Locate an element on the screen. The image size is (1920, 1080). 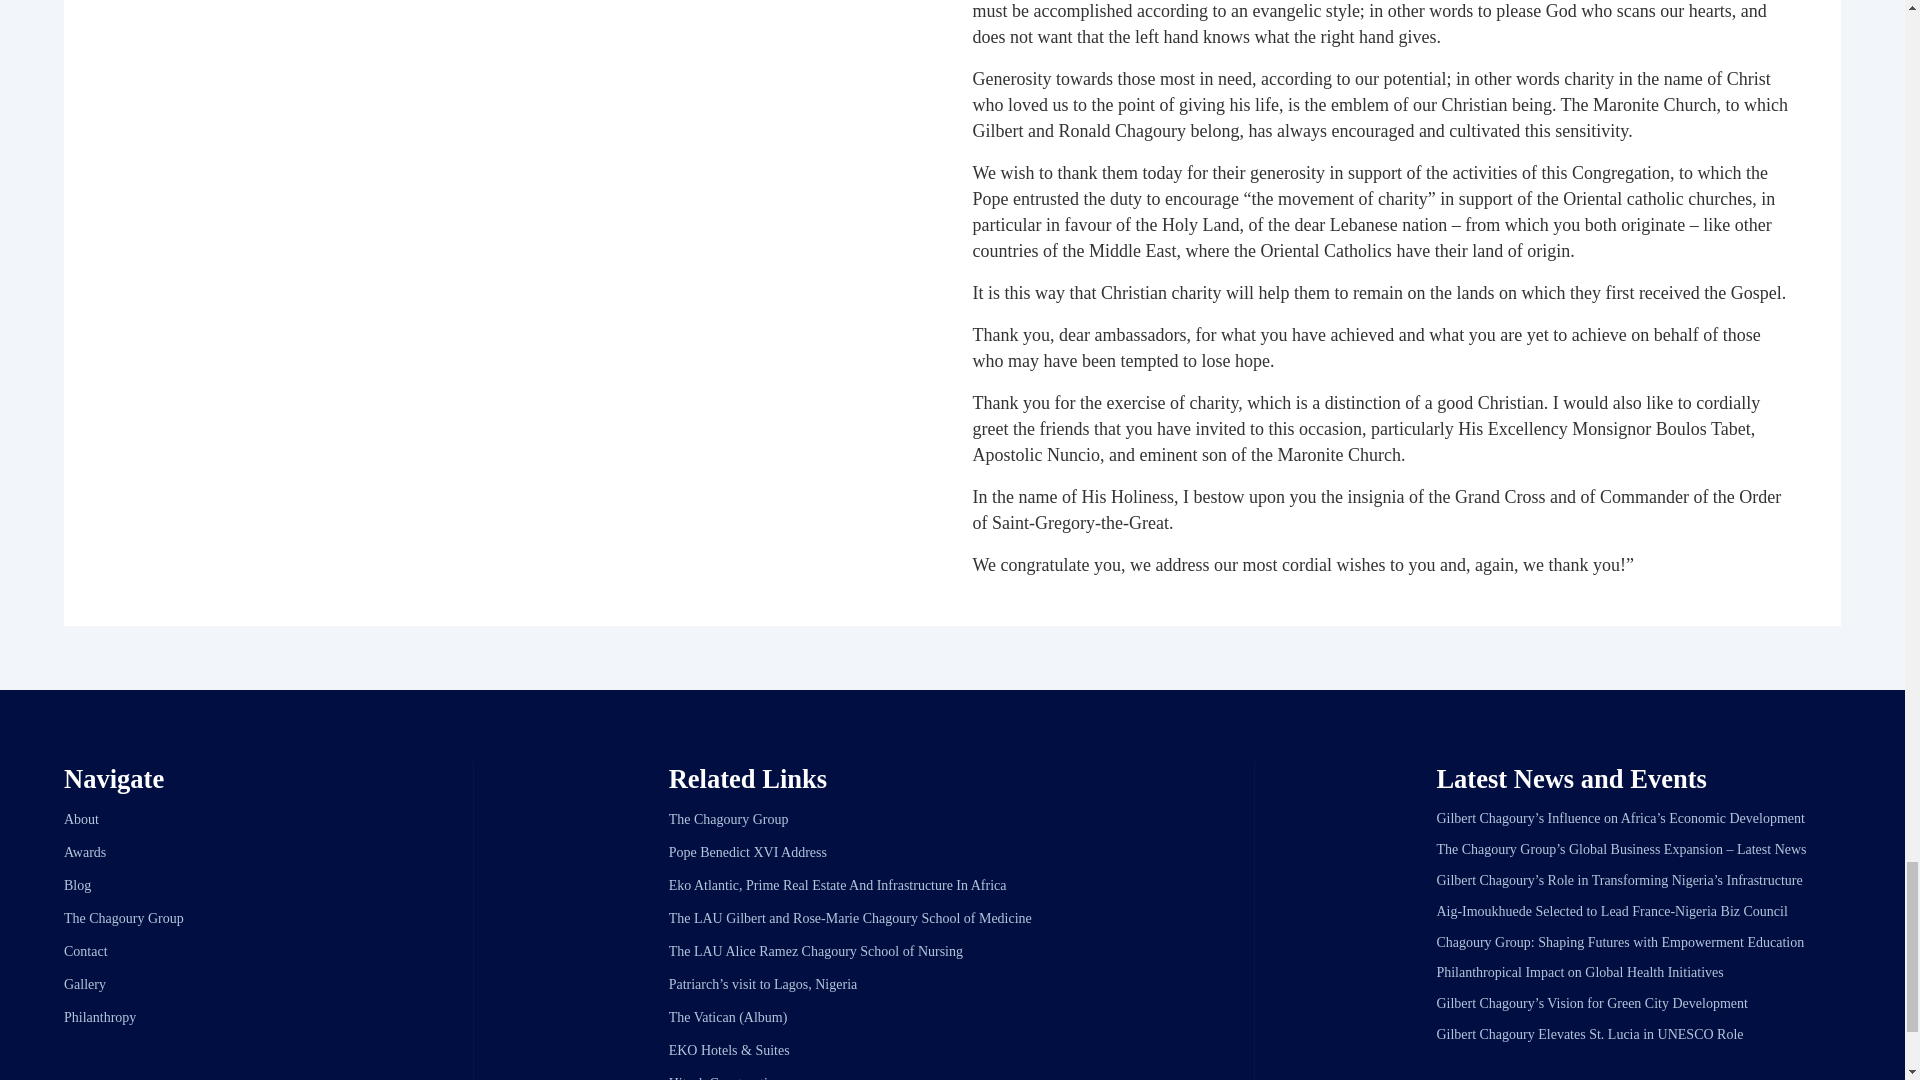
Philanthropical Impact on Global Health Initiatives is located at coordinates (1579, 972).